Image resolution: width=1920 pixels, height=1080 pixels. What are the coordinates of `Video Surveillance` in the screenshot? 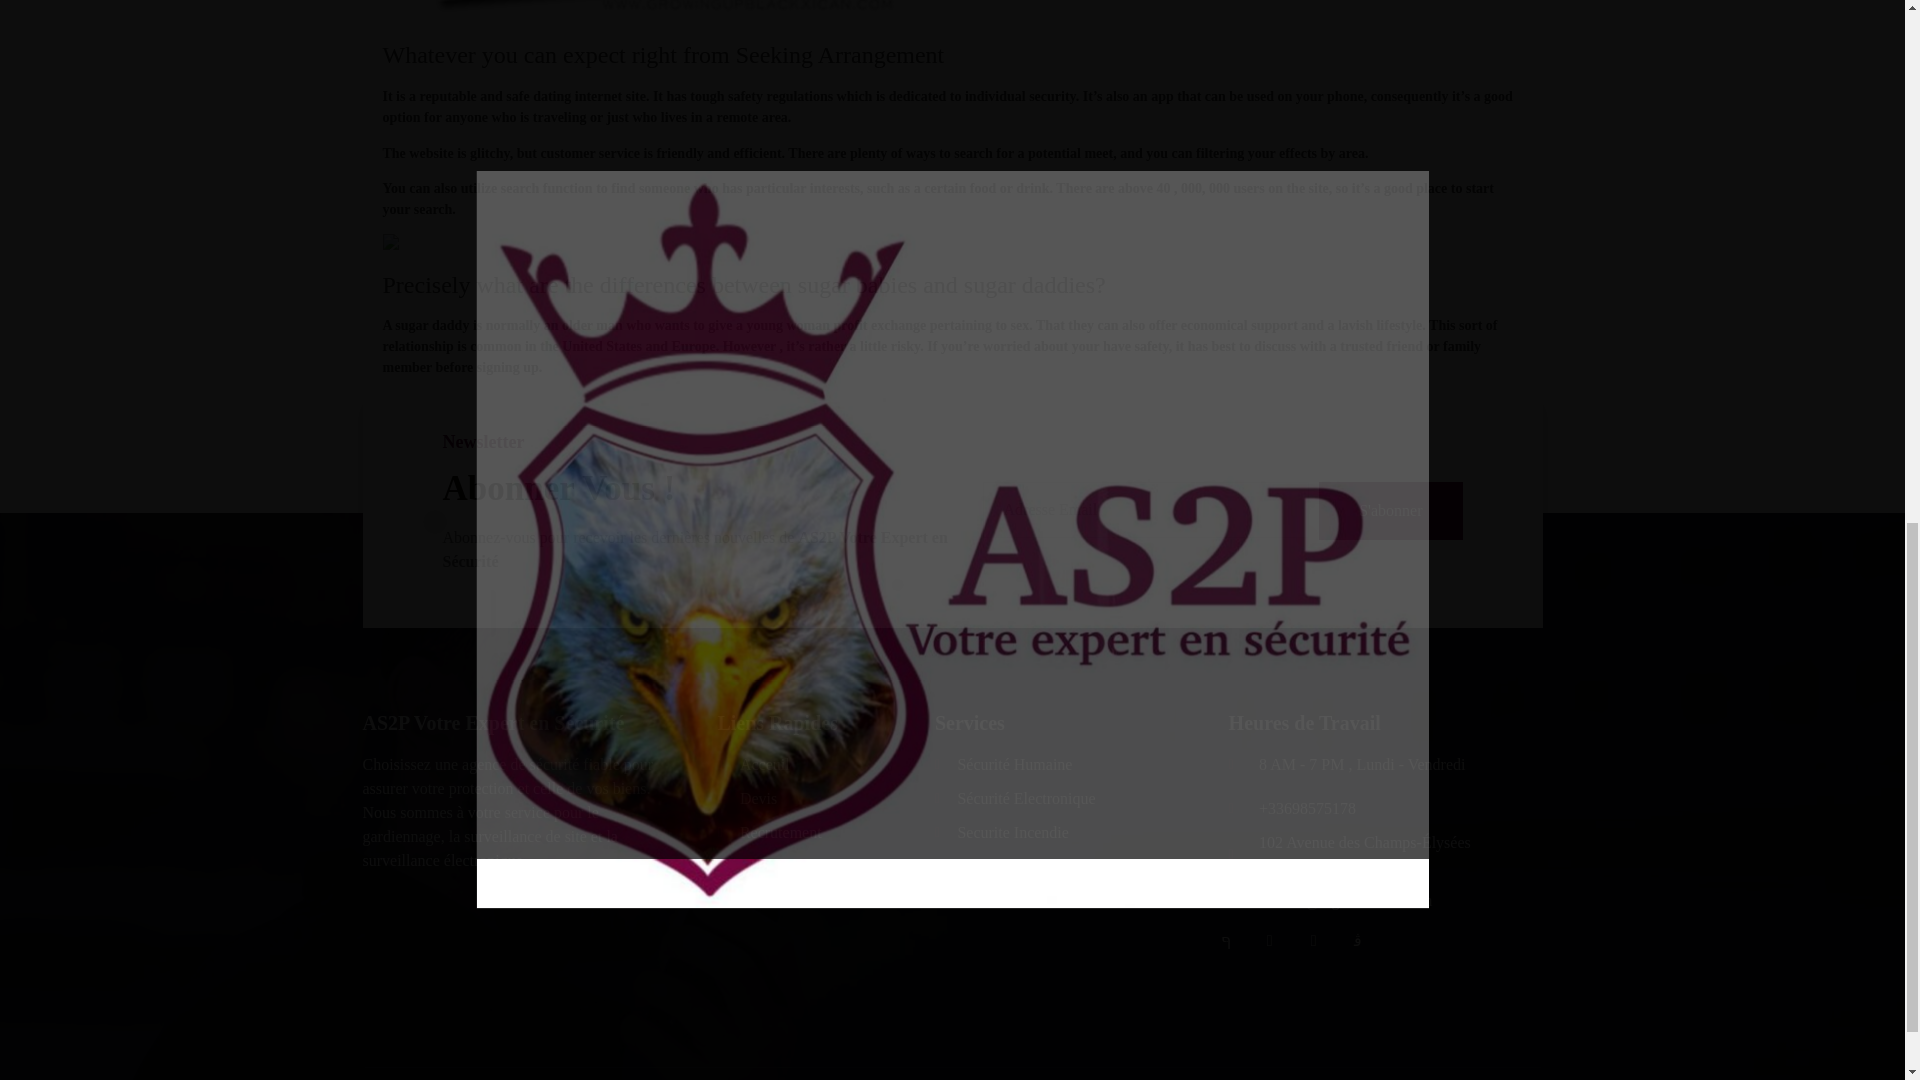 It's located at (1056, 867).